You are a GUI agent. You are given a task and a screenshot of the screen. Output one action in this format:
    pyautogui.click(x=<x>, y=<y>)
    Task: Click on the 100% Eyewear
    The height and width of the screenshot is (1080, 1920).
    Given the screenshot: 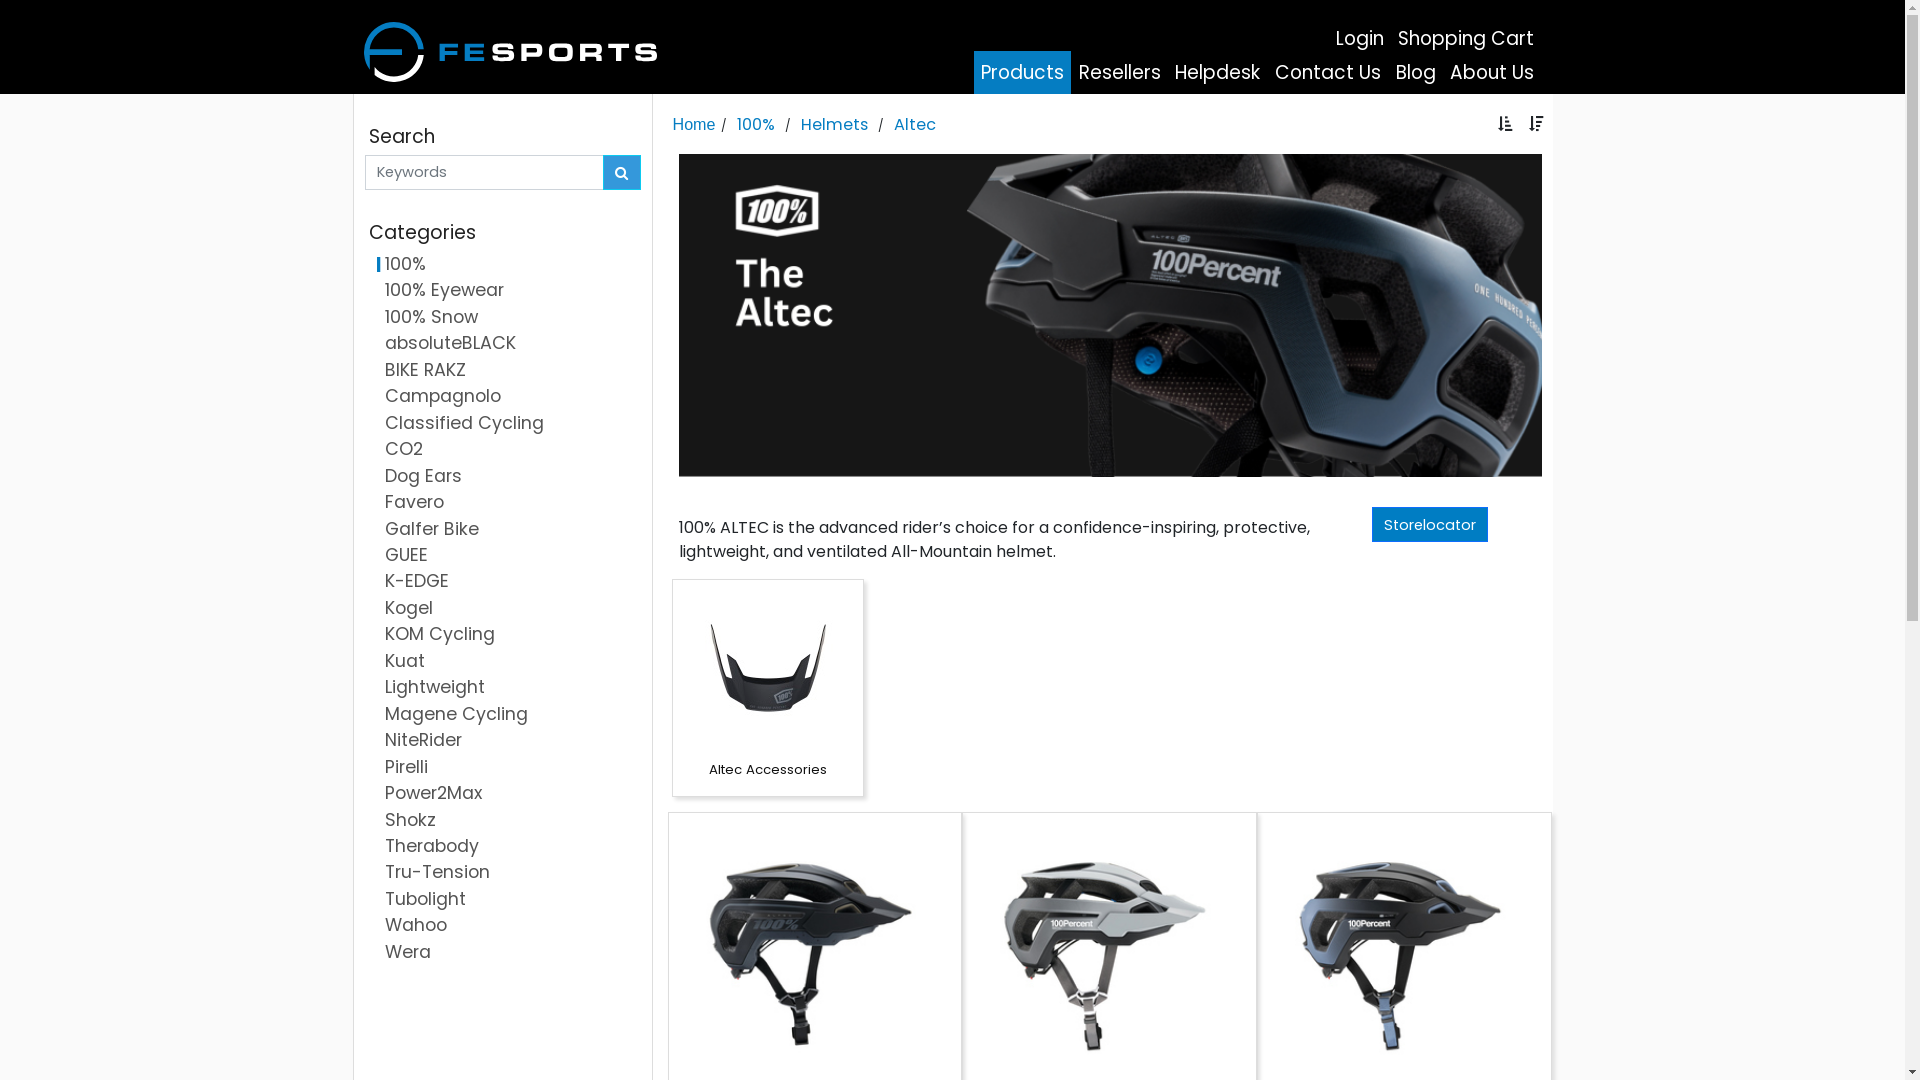 What is the action you would take?
    pyautogui.click(x=502, y=291)
    